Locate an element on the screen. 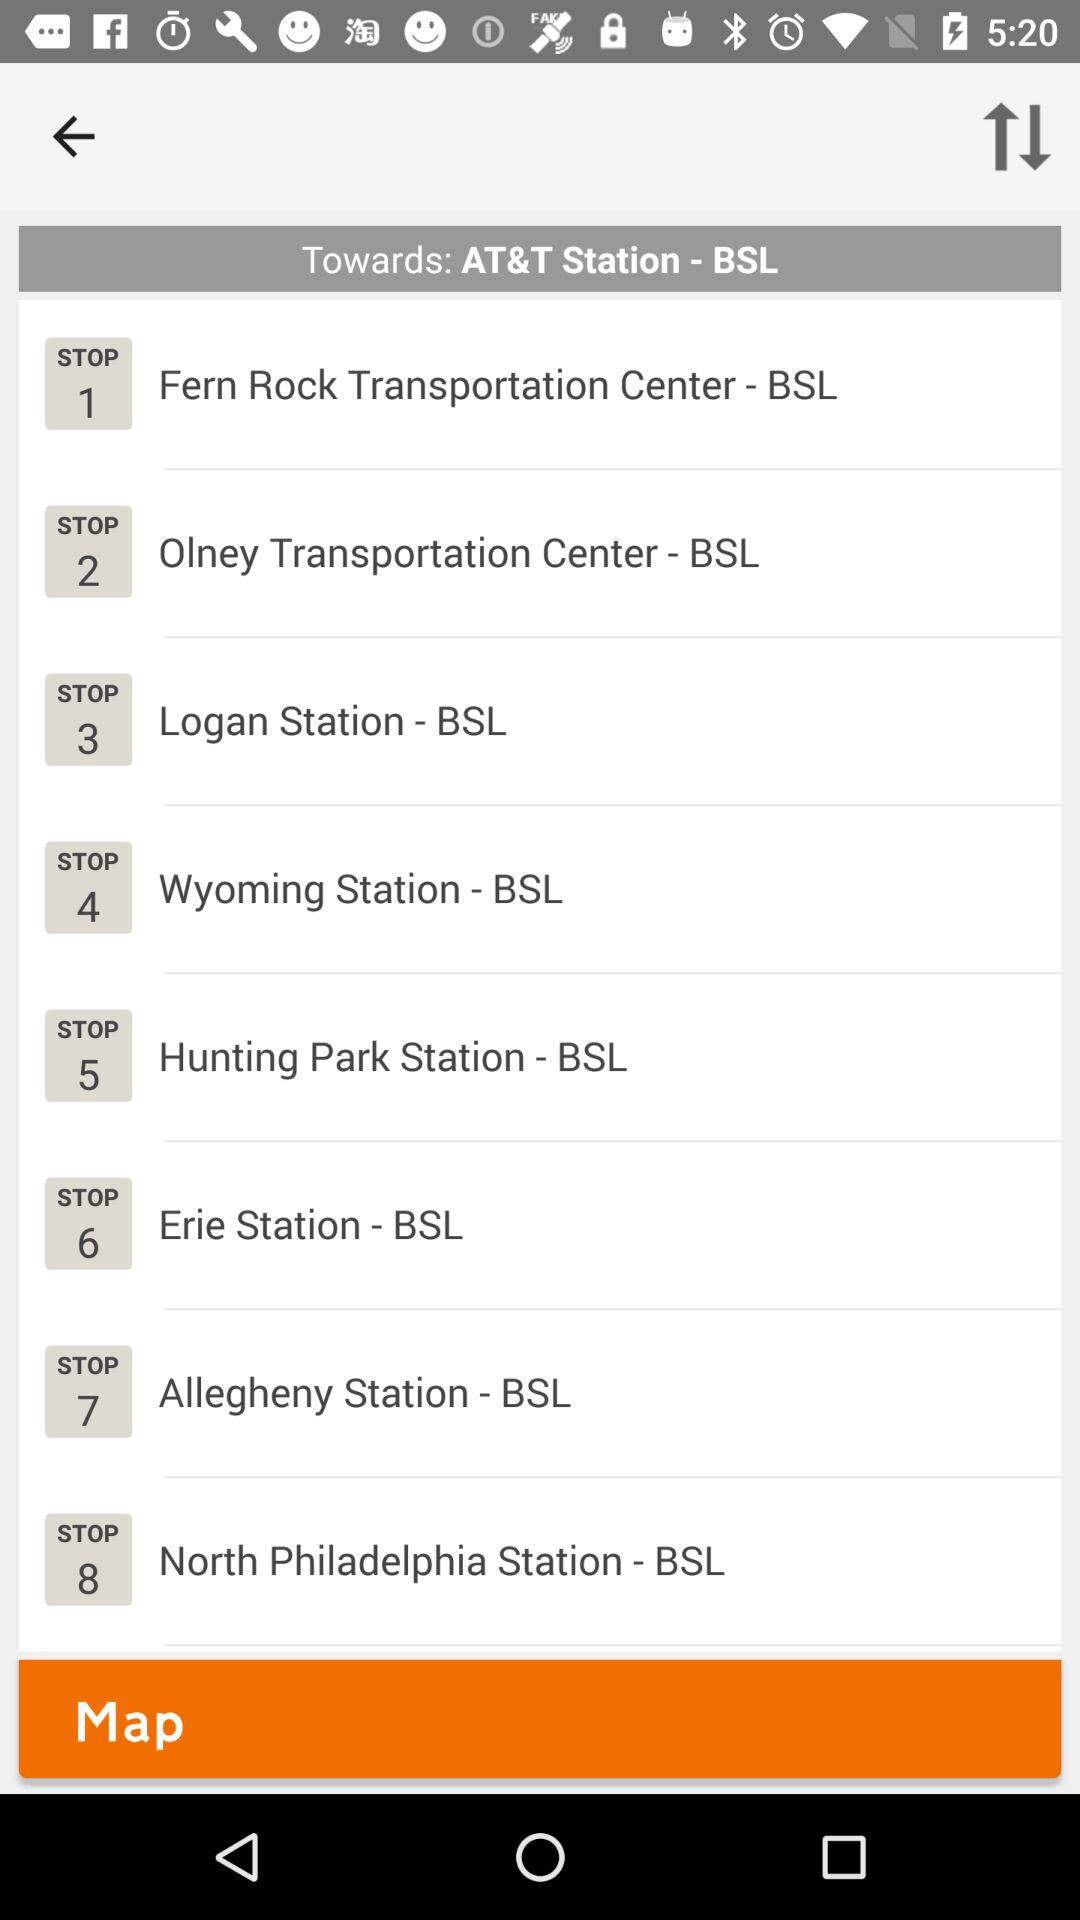 The width and height of the screenshot is (1080, 1920). tap the app above the stop app is located at coordinates (88, 568).